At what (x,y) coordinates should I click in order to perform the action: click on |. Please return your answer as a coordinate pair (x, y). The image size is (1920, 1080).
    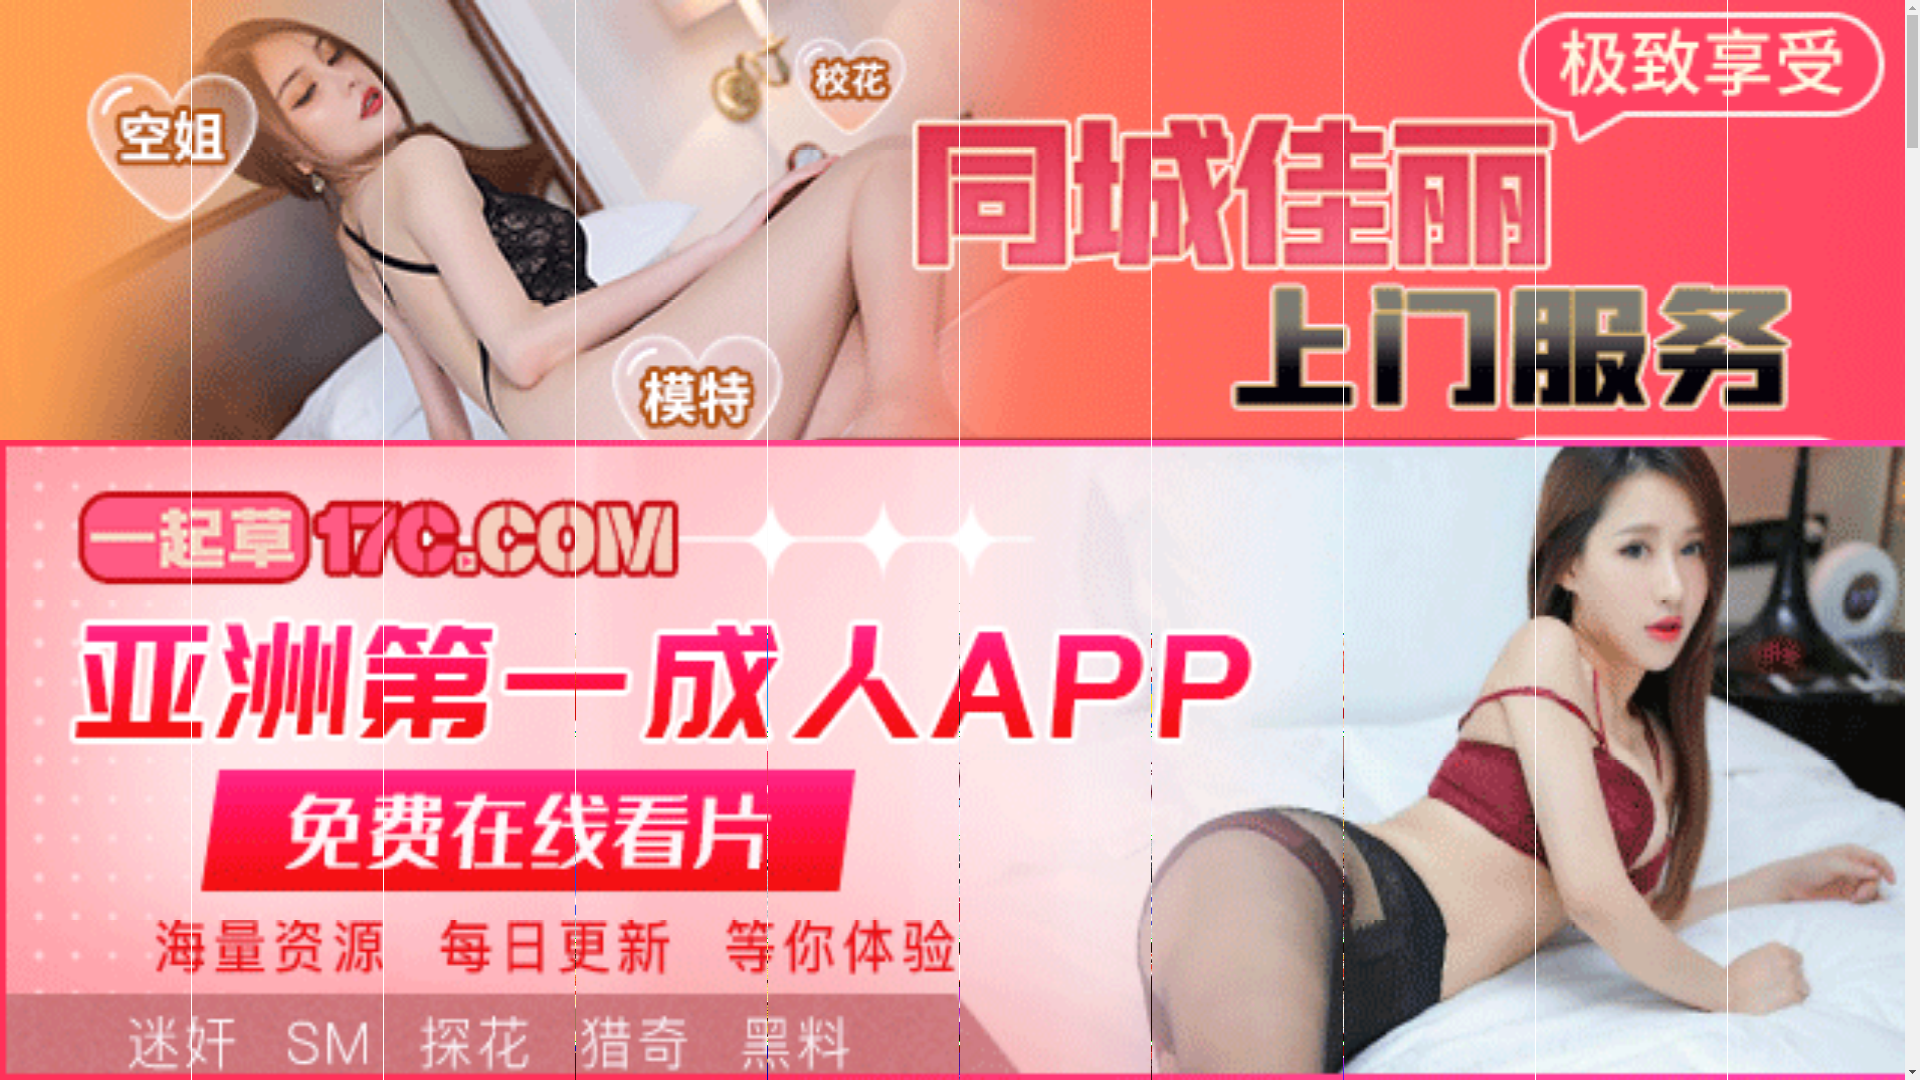
    Looking at the image, I should click on (1201, 622).